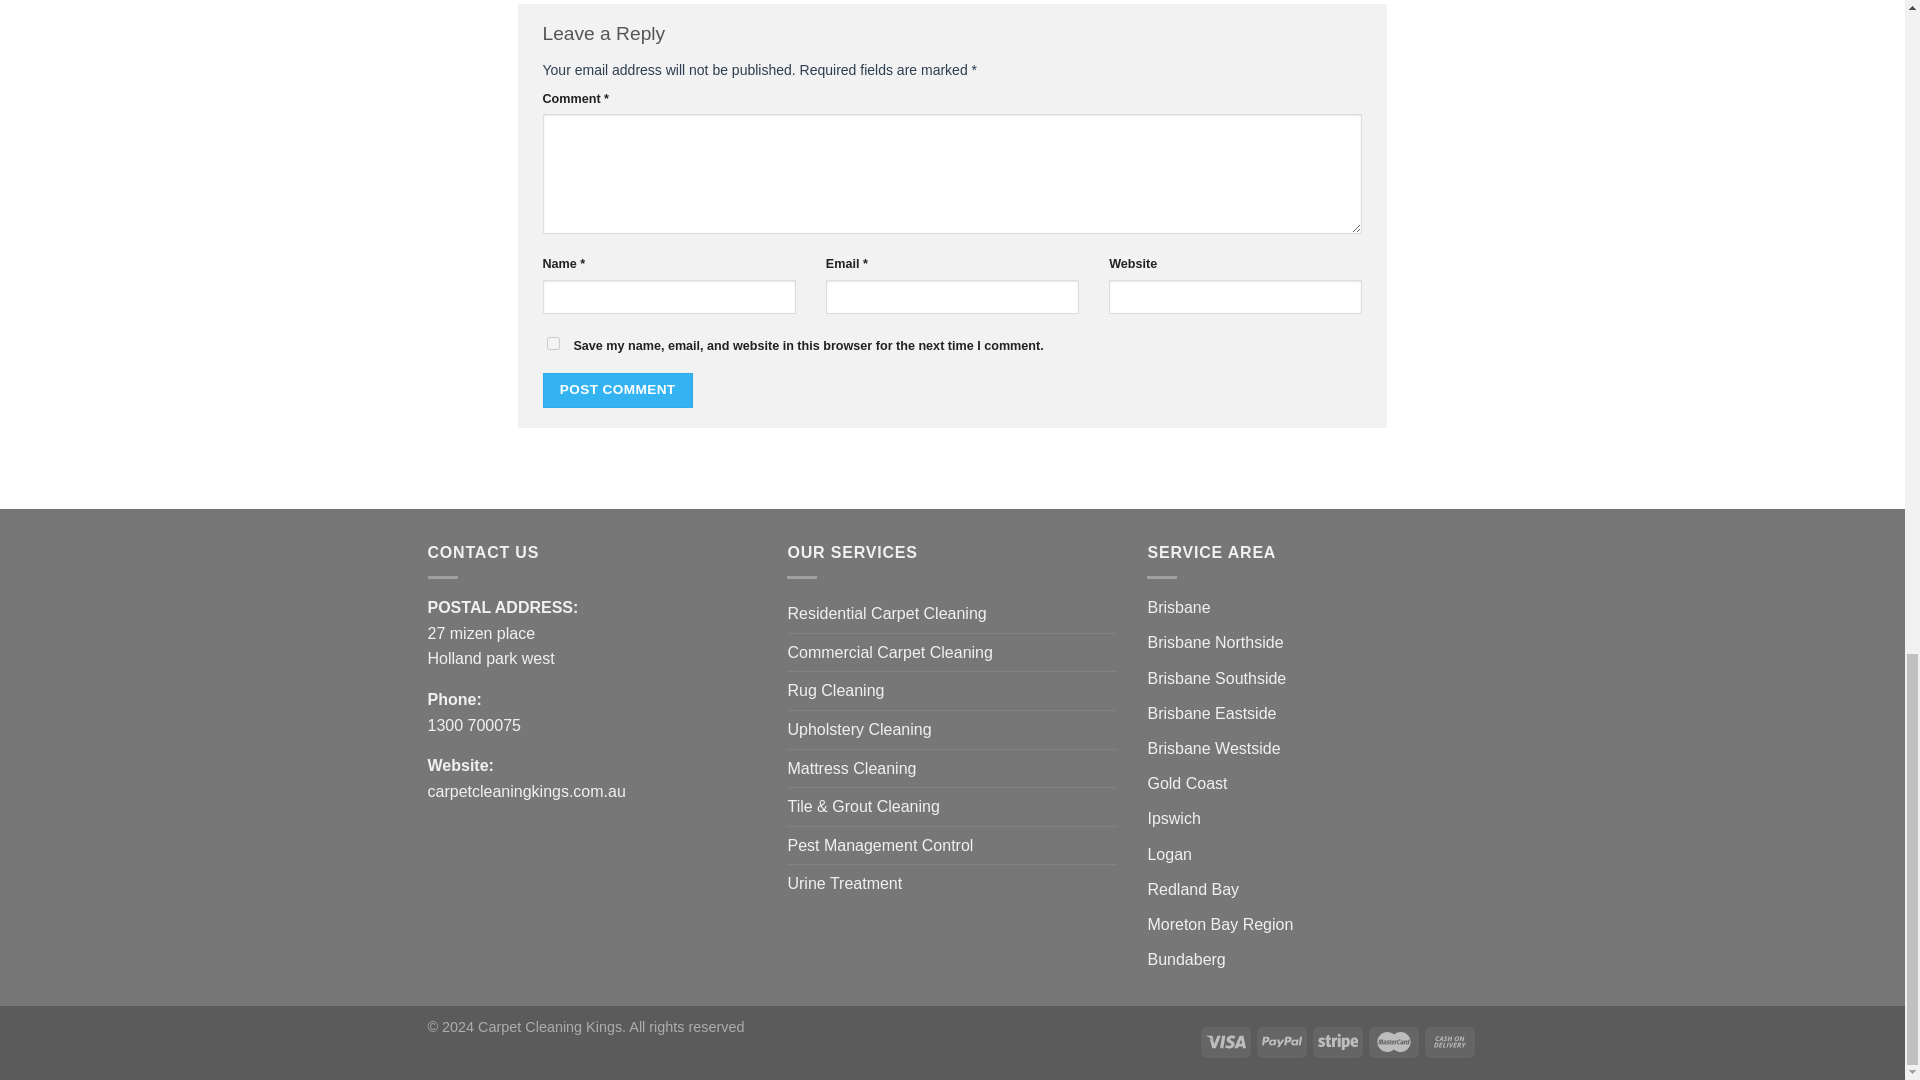 The image size is (1920, 1080). Describe the element at coordinates (851, 768) in the screenshot. I see `Mattress Cleaning` at that location.